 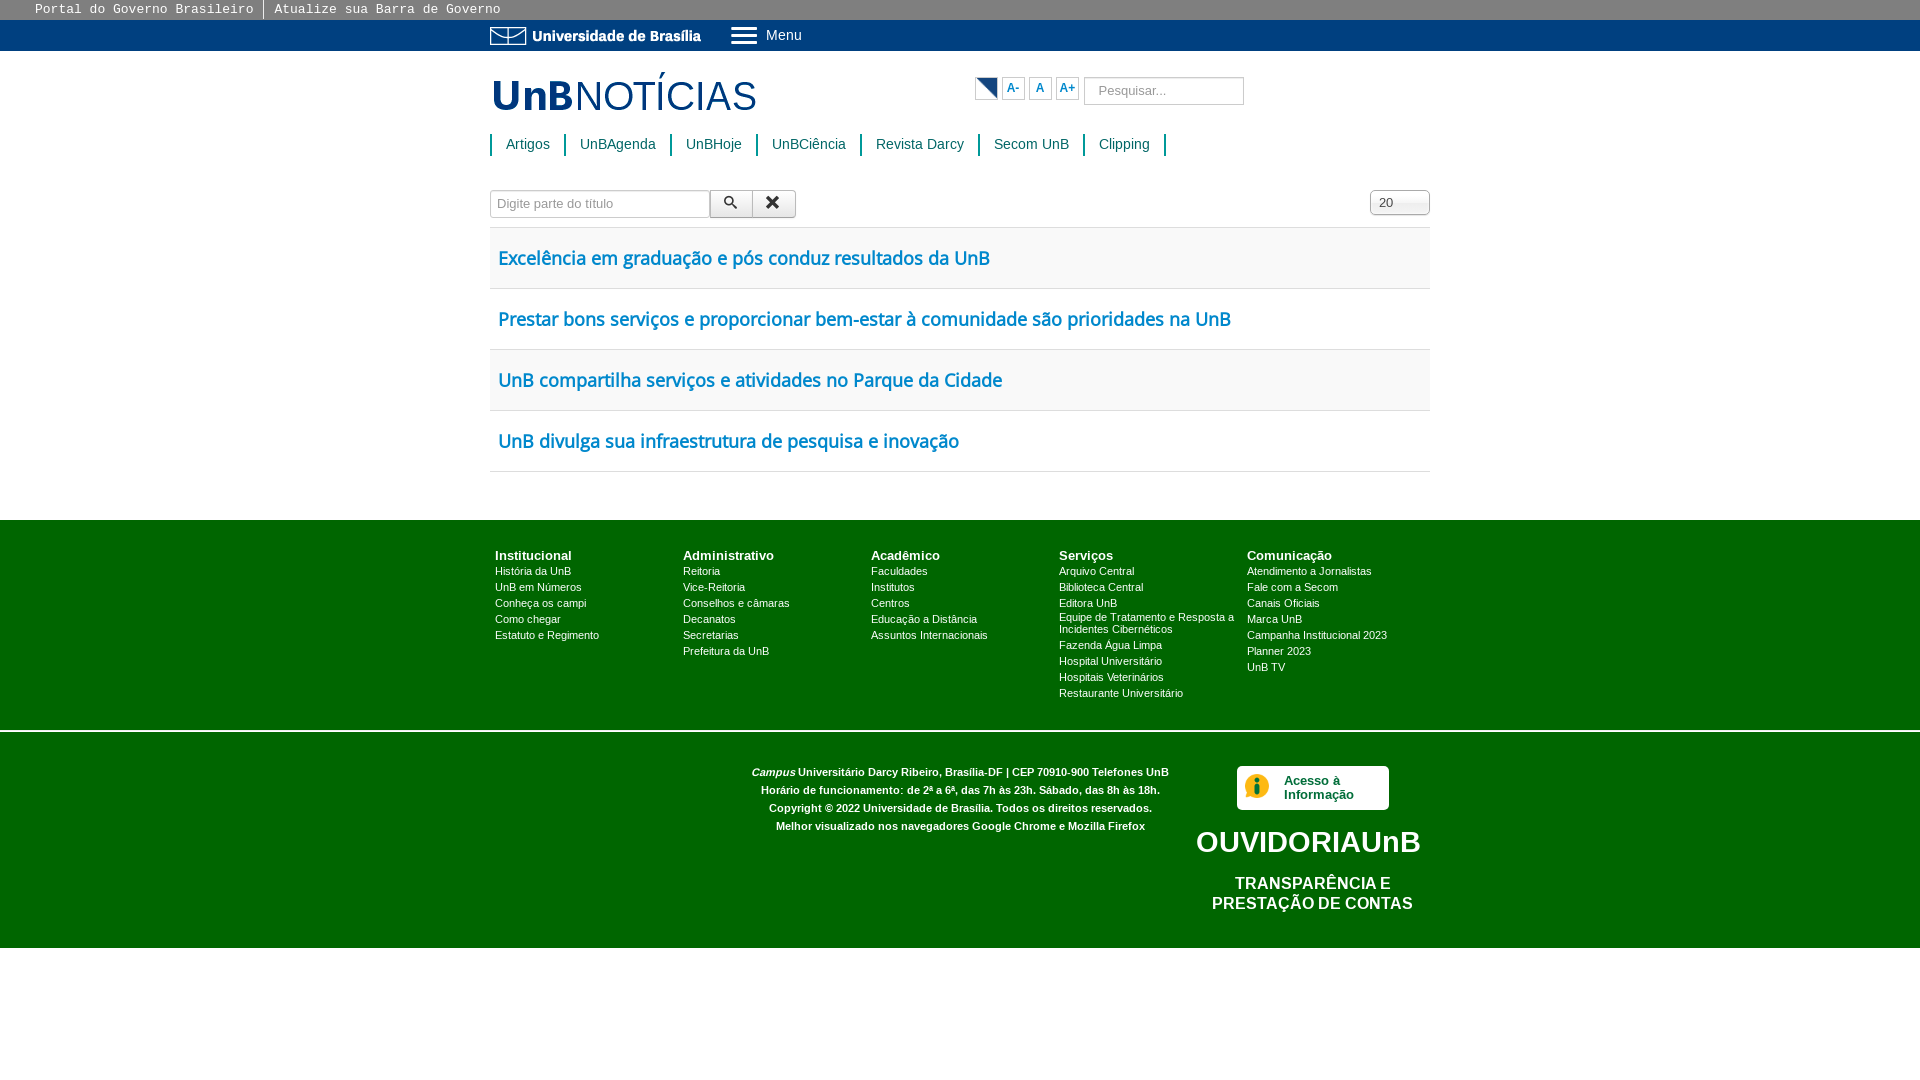 I want to click on Atendimento a Jornalistas, so click(x=1310, y=572).